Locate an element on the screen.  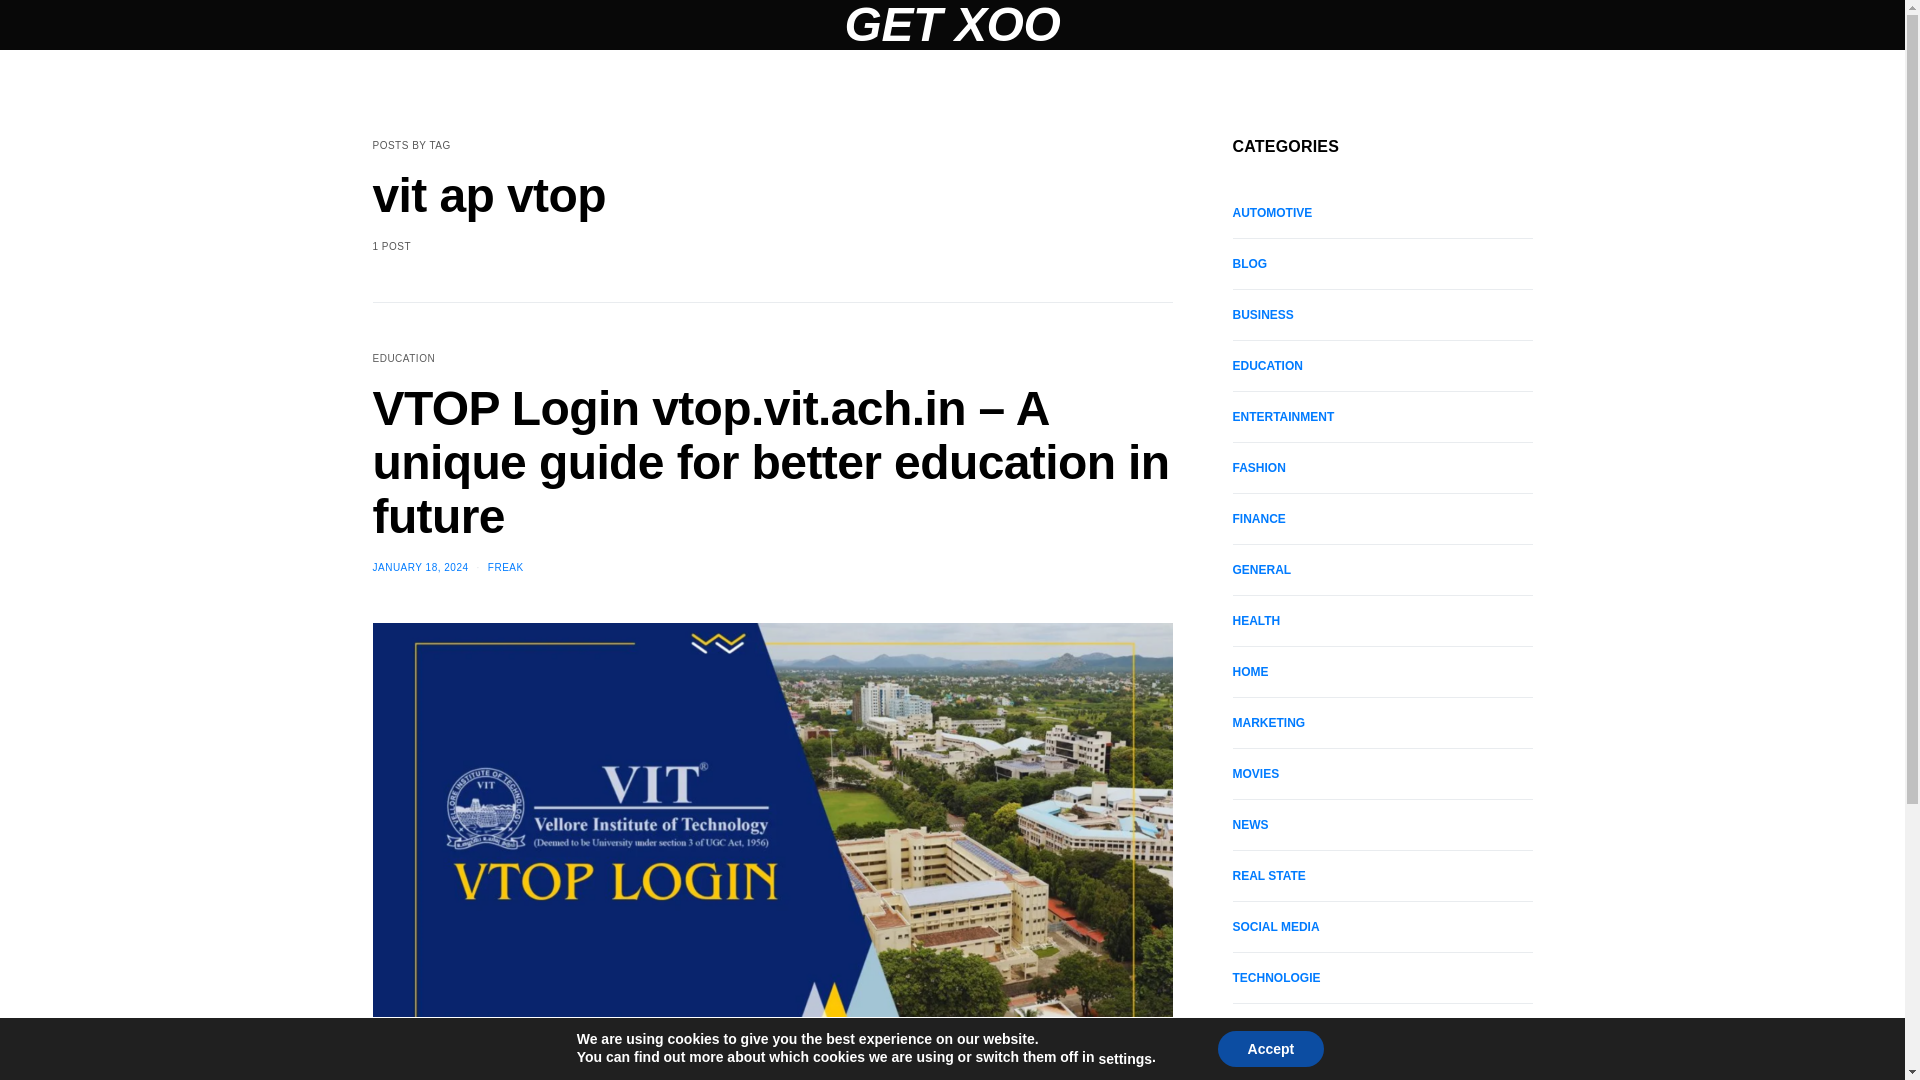
EDUCATION is located at coordinates (602, 69).